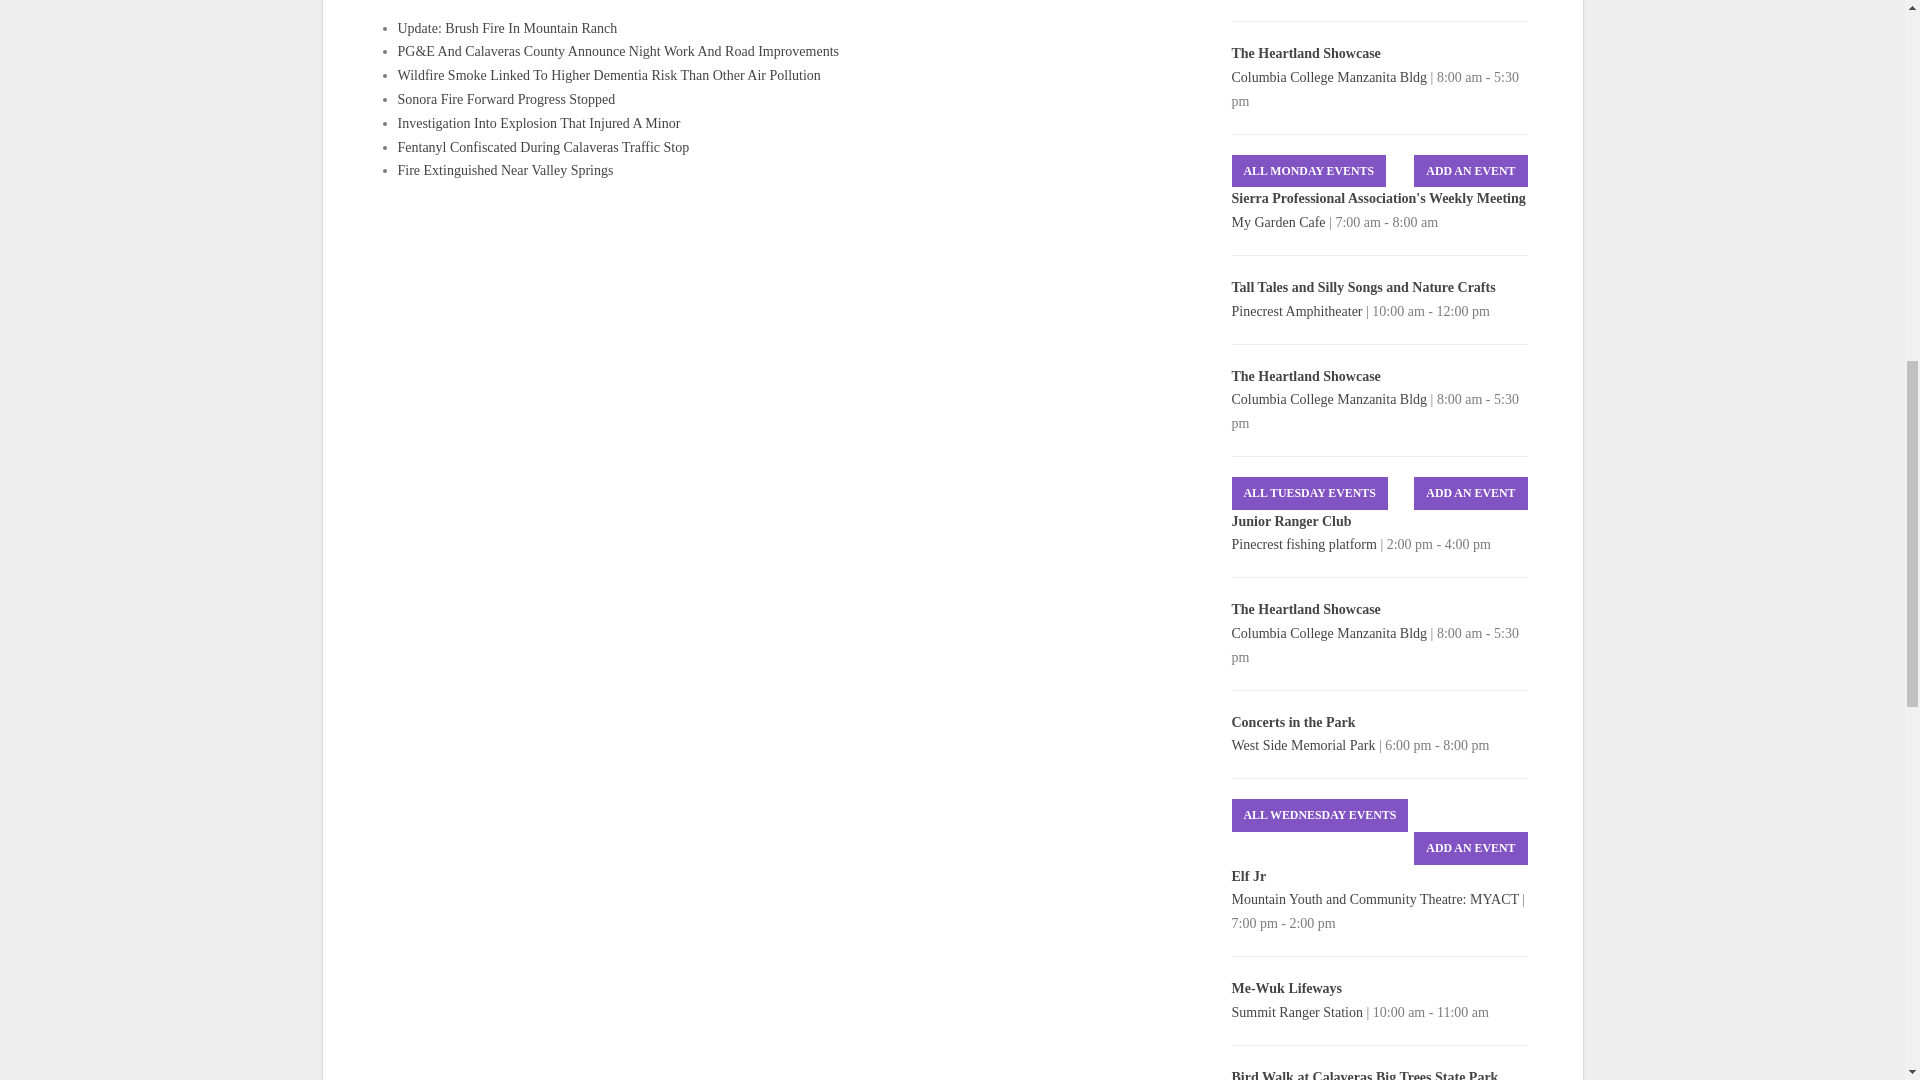 The image size is (1920, 1080). I want to click on All Monday Events, so click(1309, 171).